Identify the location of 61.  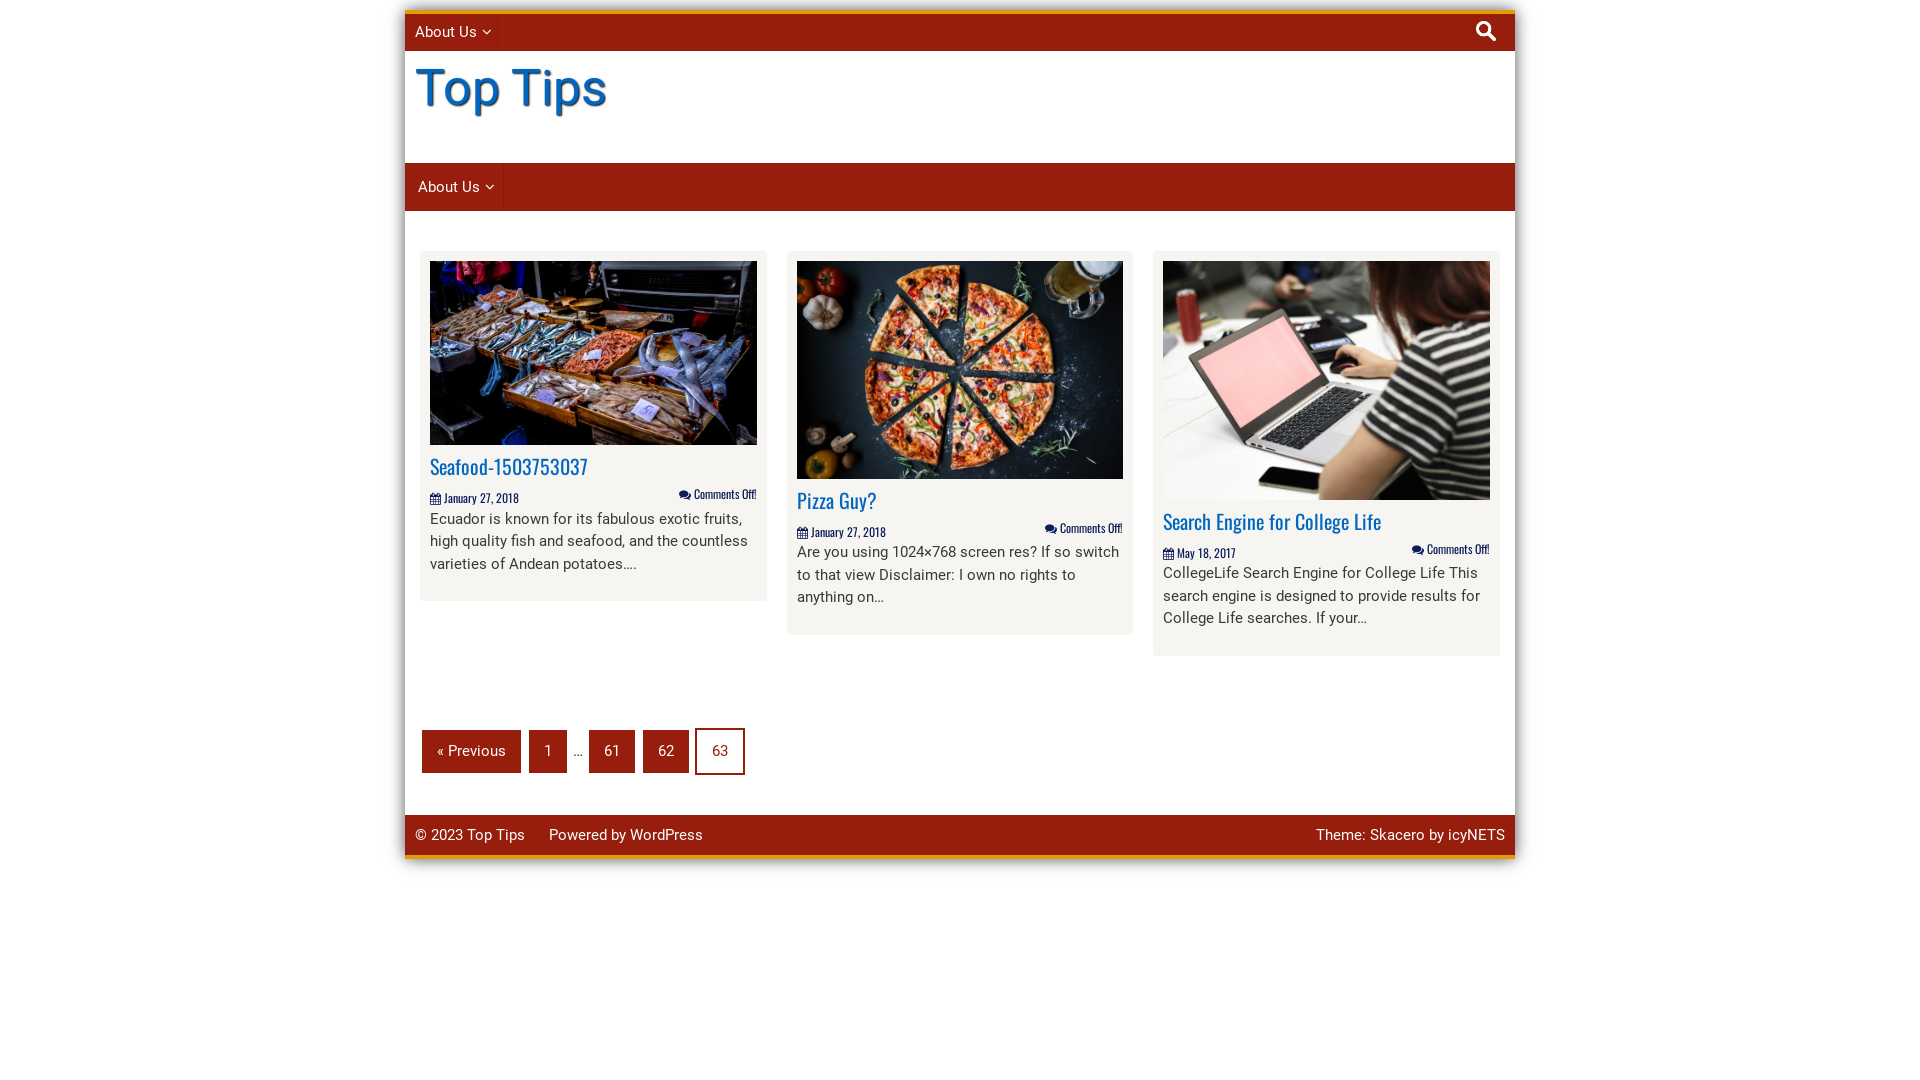
(612, 752).